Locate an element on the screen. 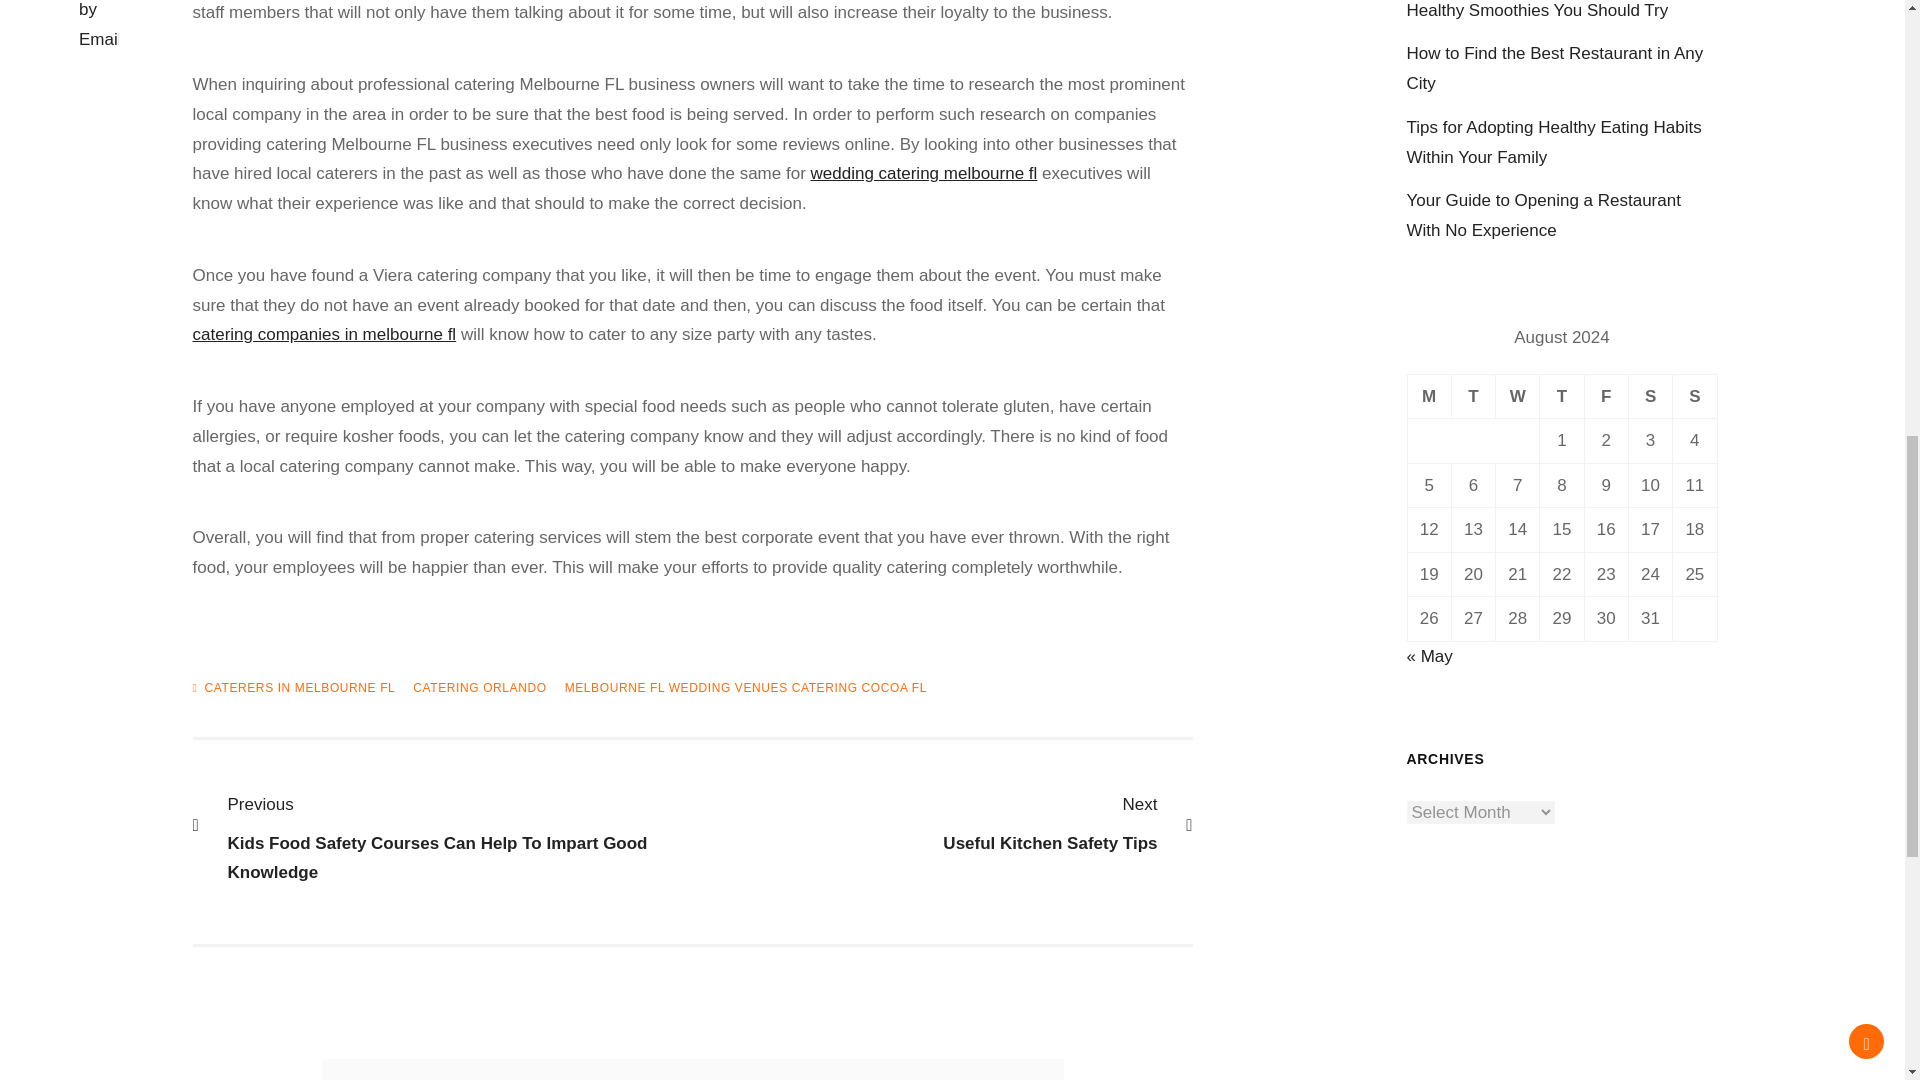  Tips for Adopting Healthy Eating Habits Within Your Family is located at coordinates (1553, 142).